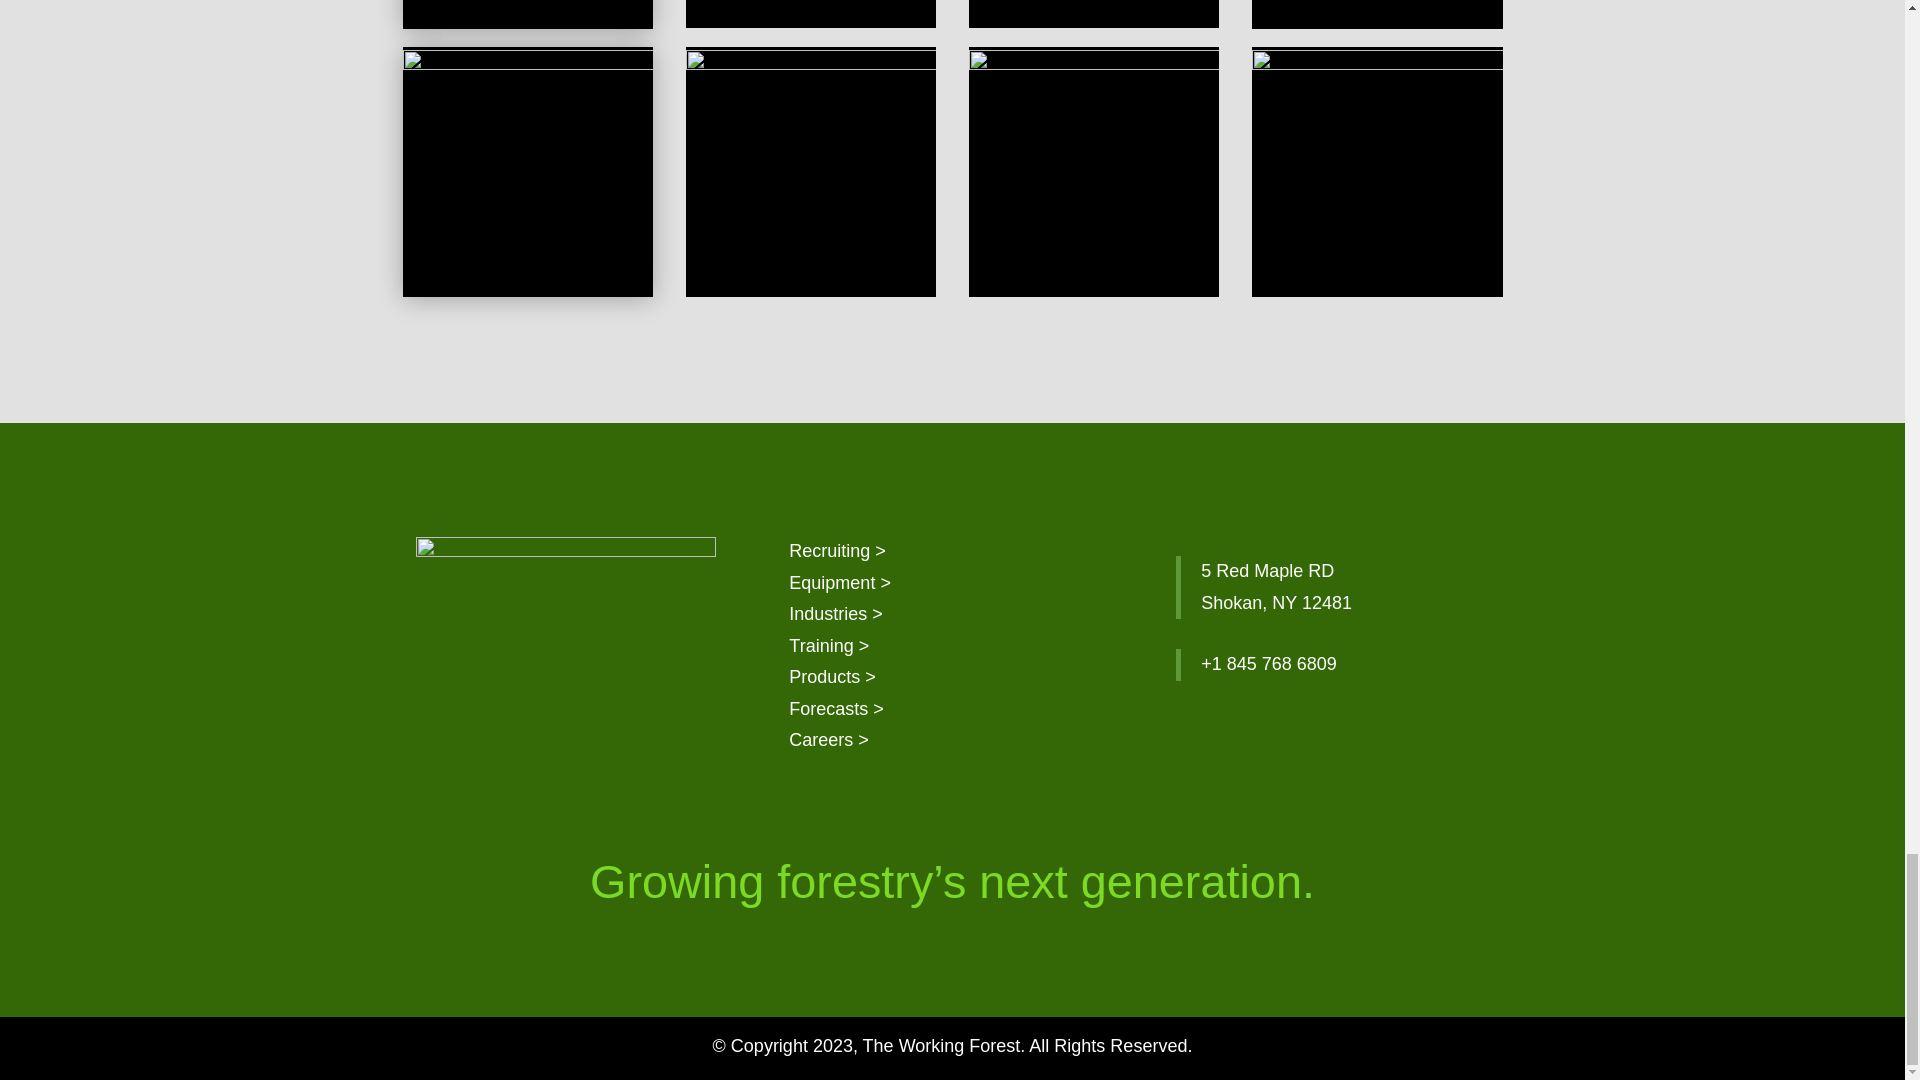 This screenshot has width=1920, height=1080. What do you see at coordinates (840, 582) in the screenshot?
I see `Equipment Information` at bounding box center [840, 582].